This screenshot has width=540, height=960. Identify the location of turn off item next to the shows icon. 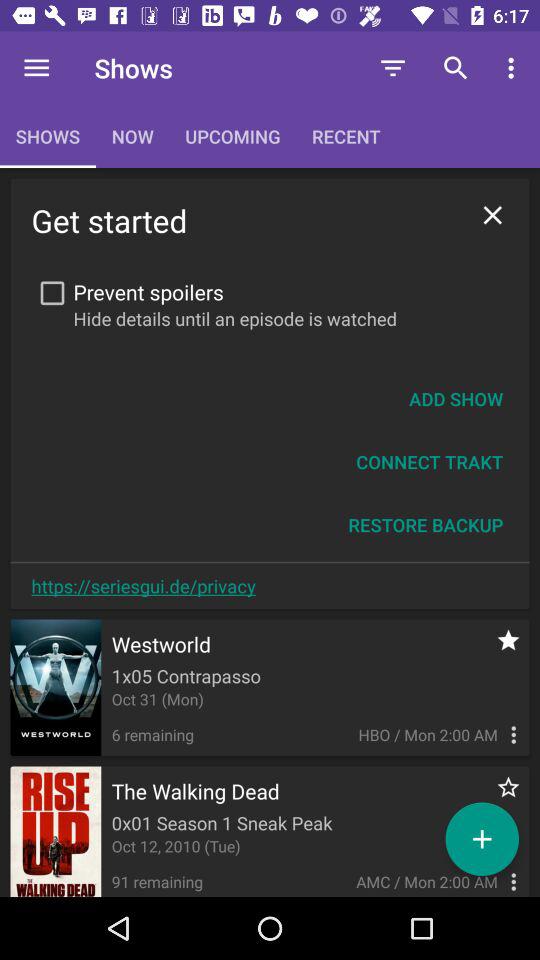
(36, 68).